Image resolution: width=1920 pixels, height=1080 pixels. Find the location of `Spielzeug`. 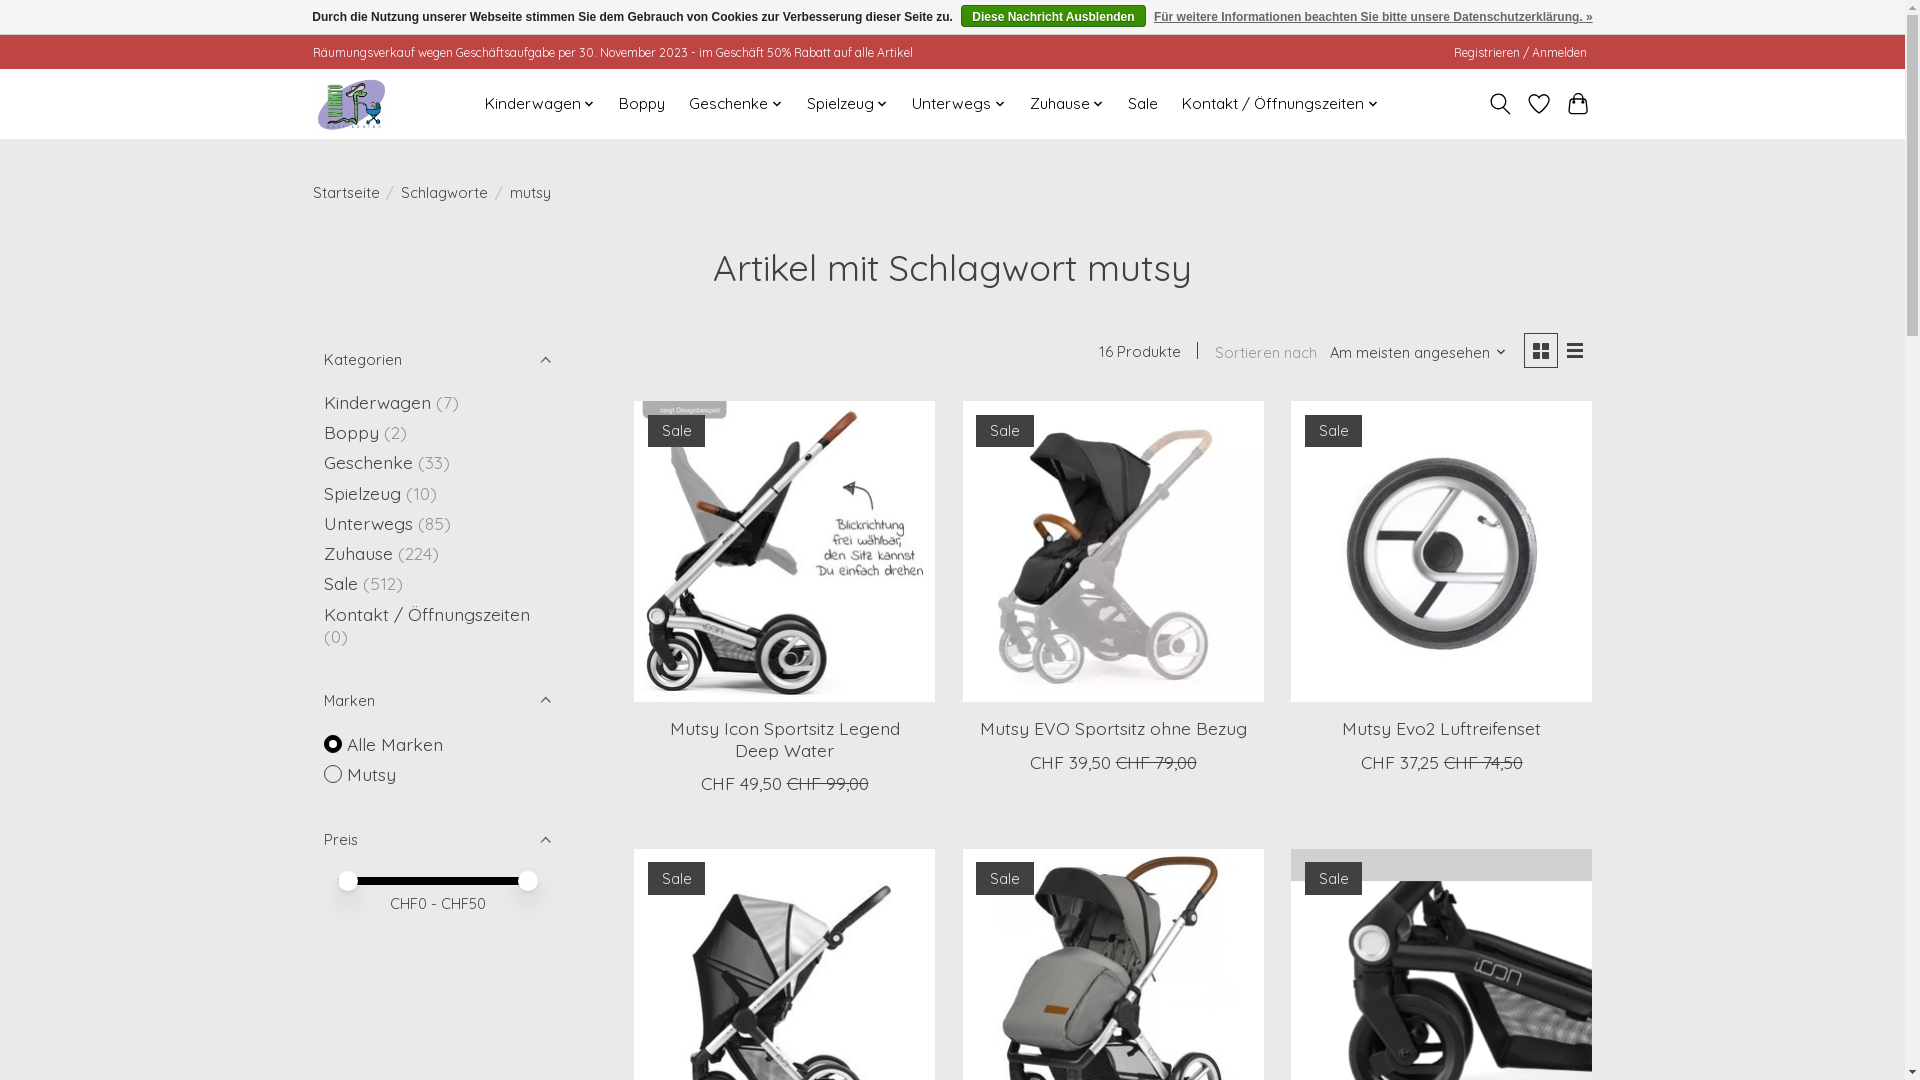

Spielzeug is located at coordinates (848, 104).